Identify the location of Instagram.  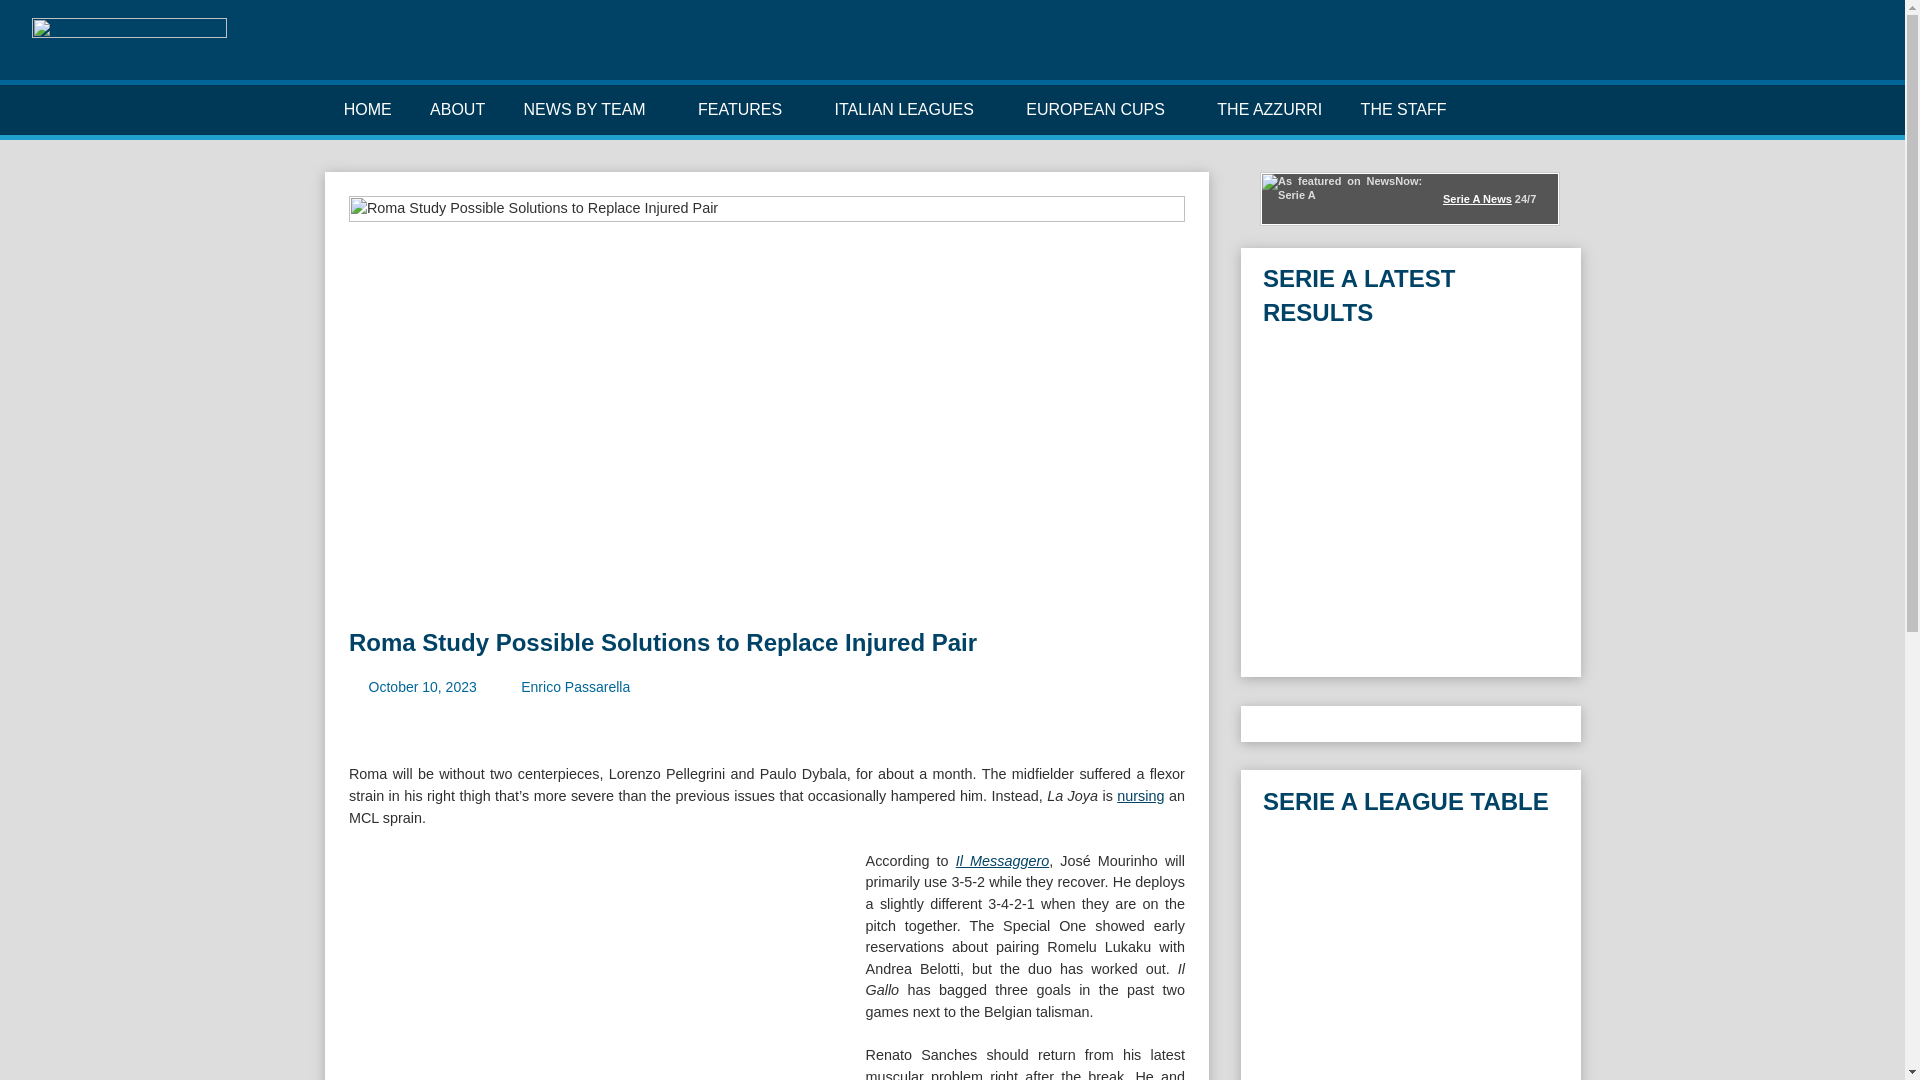
(1798, 52).